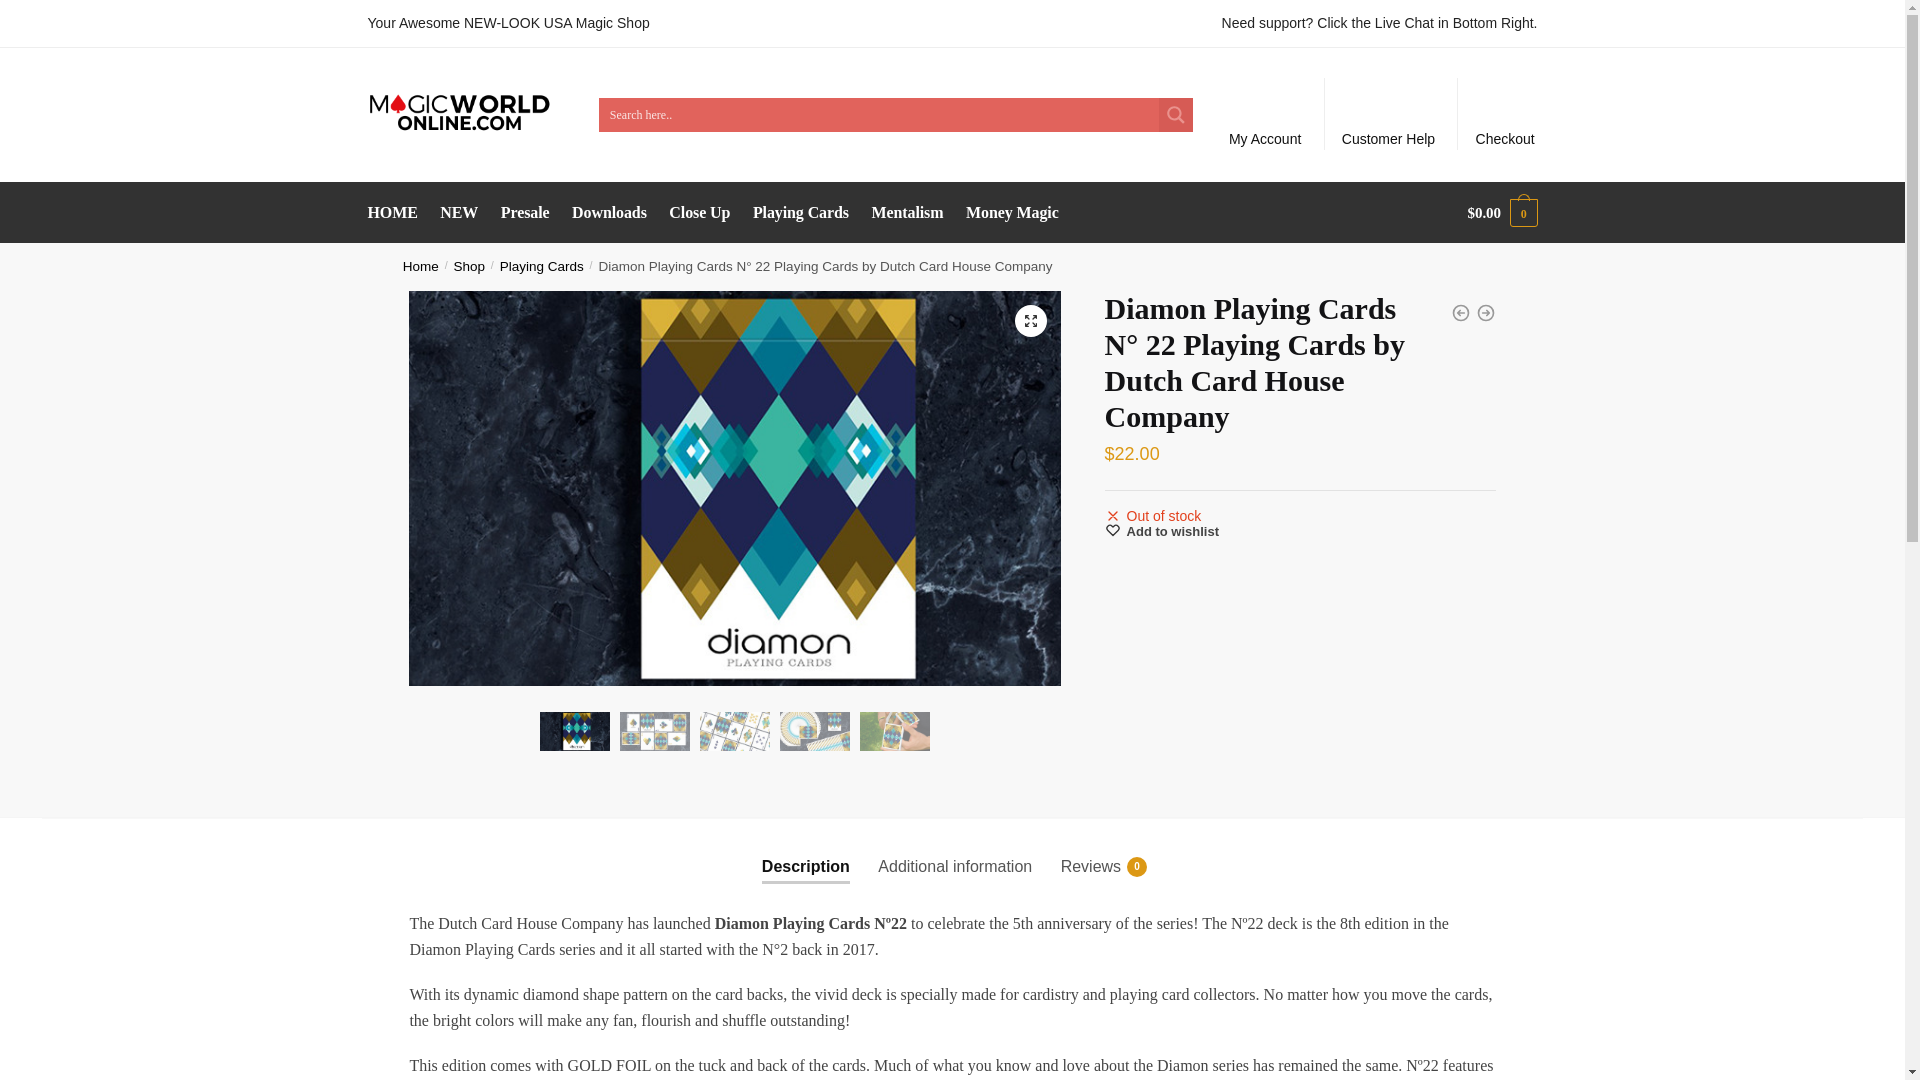 Image resolution: width=1920 pixels, height=1080 pixels. What do you see at coordinates (806, 850) in the screenshot?
I see `Description` at bounding box center [806, 850].